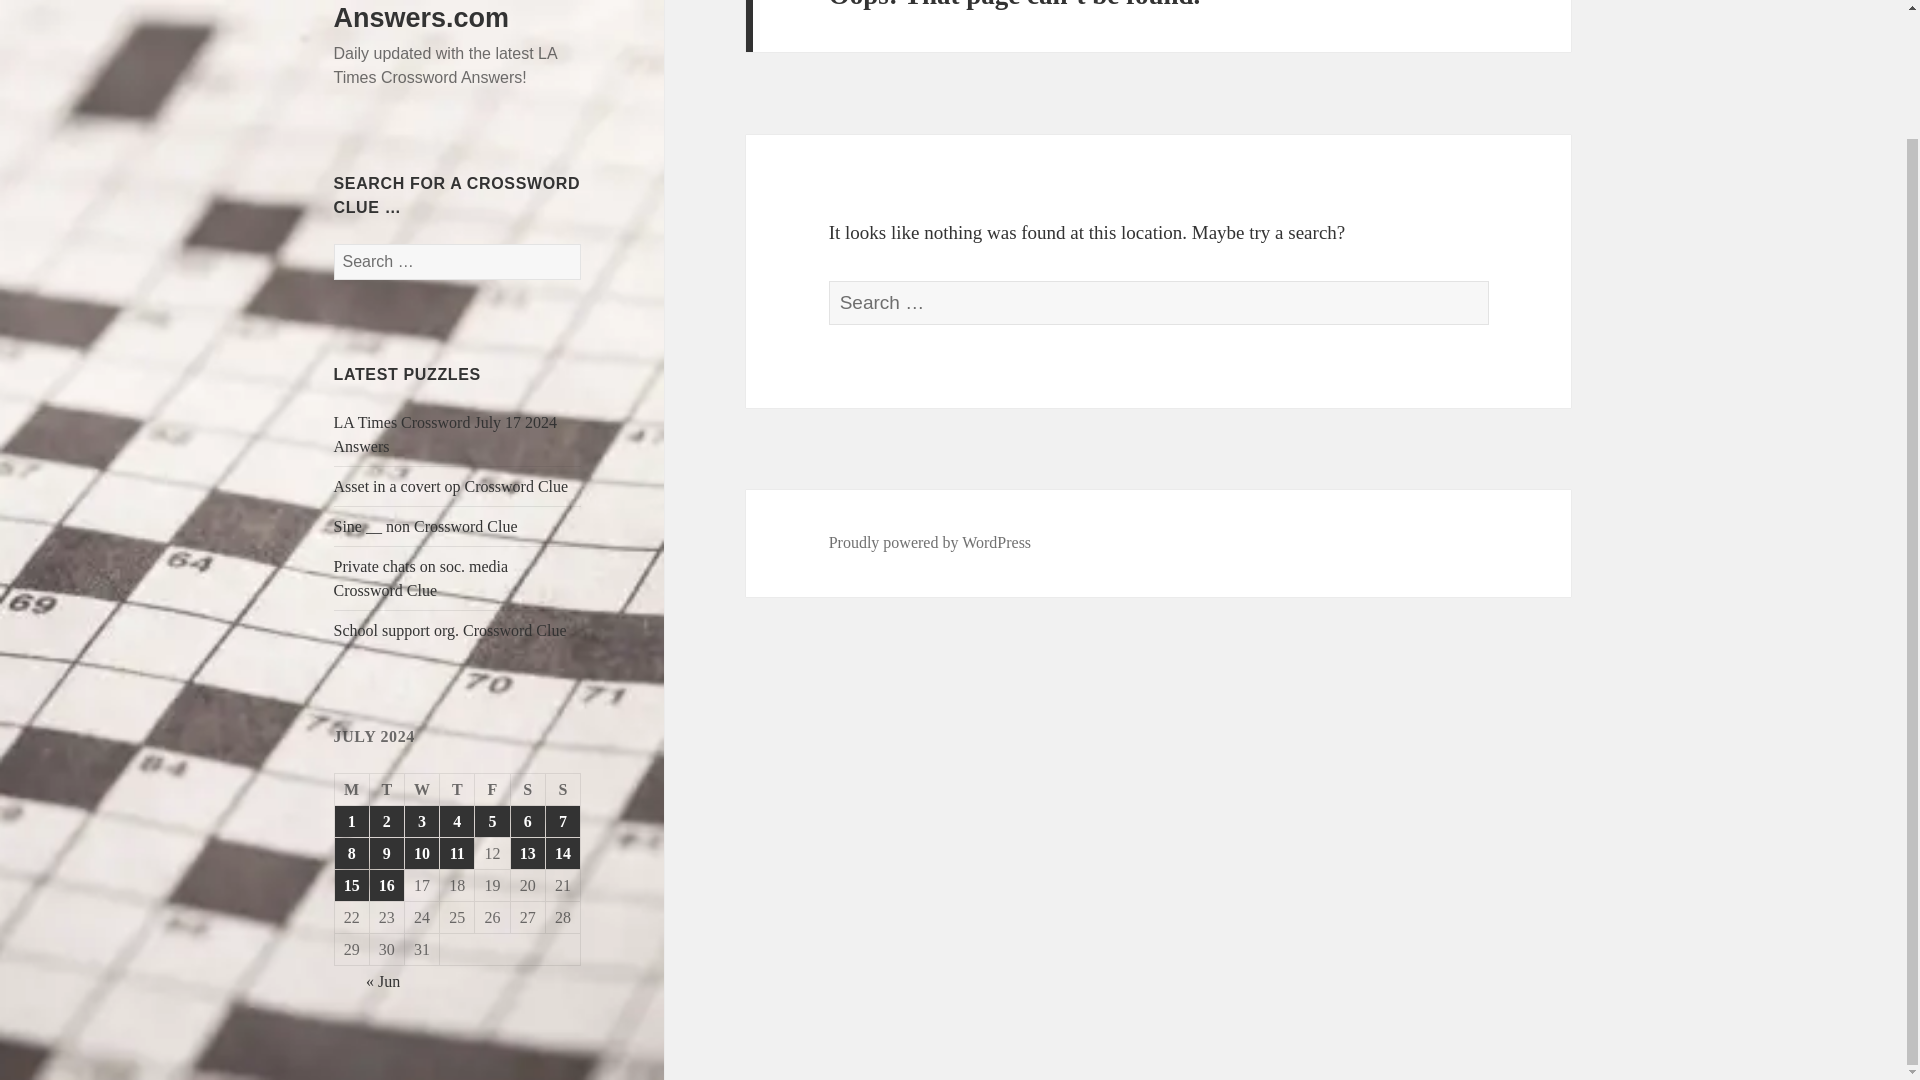 This screenshot has width=1920, height=1080. What do you see at coordinates (930, 542) in the screenshot?
I see `Proudly powered by WordPress` at bounding box center [930, 542].